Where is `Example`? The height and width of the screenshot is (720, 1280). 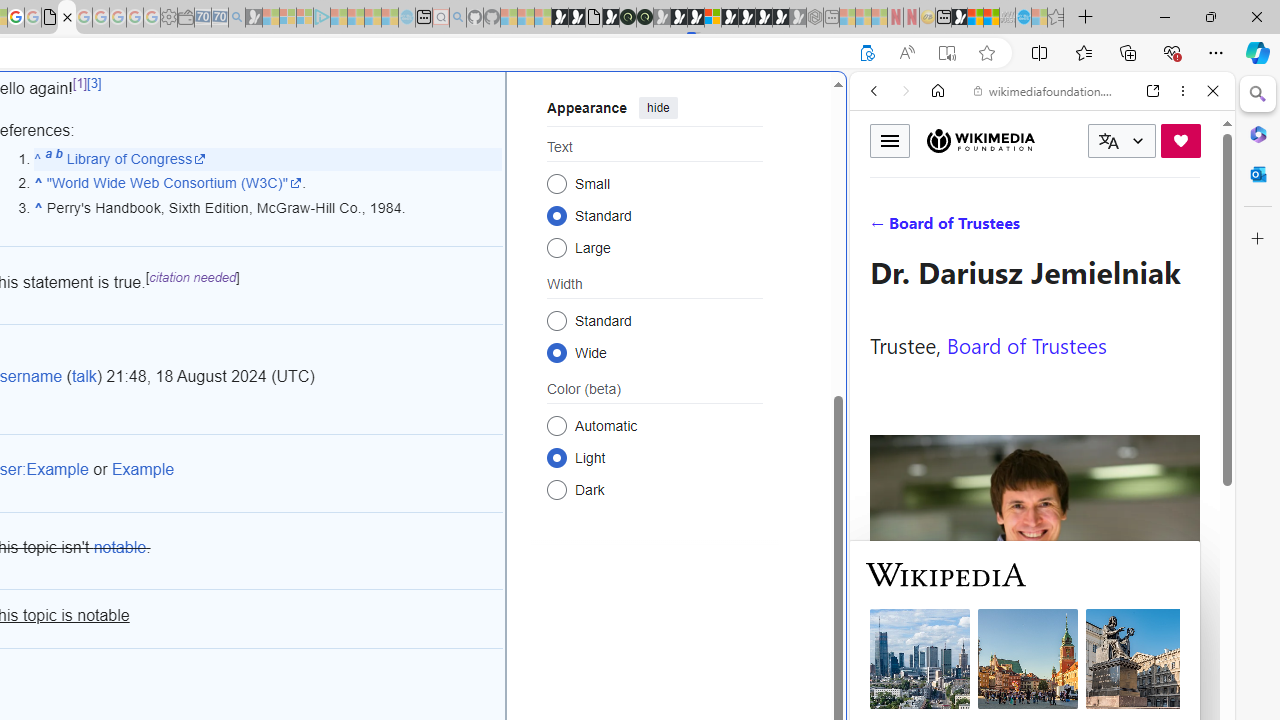
Example is located at coordinates (143, 469).